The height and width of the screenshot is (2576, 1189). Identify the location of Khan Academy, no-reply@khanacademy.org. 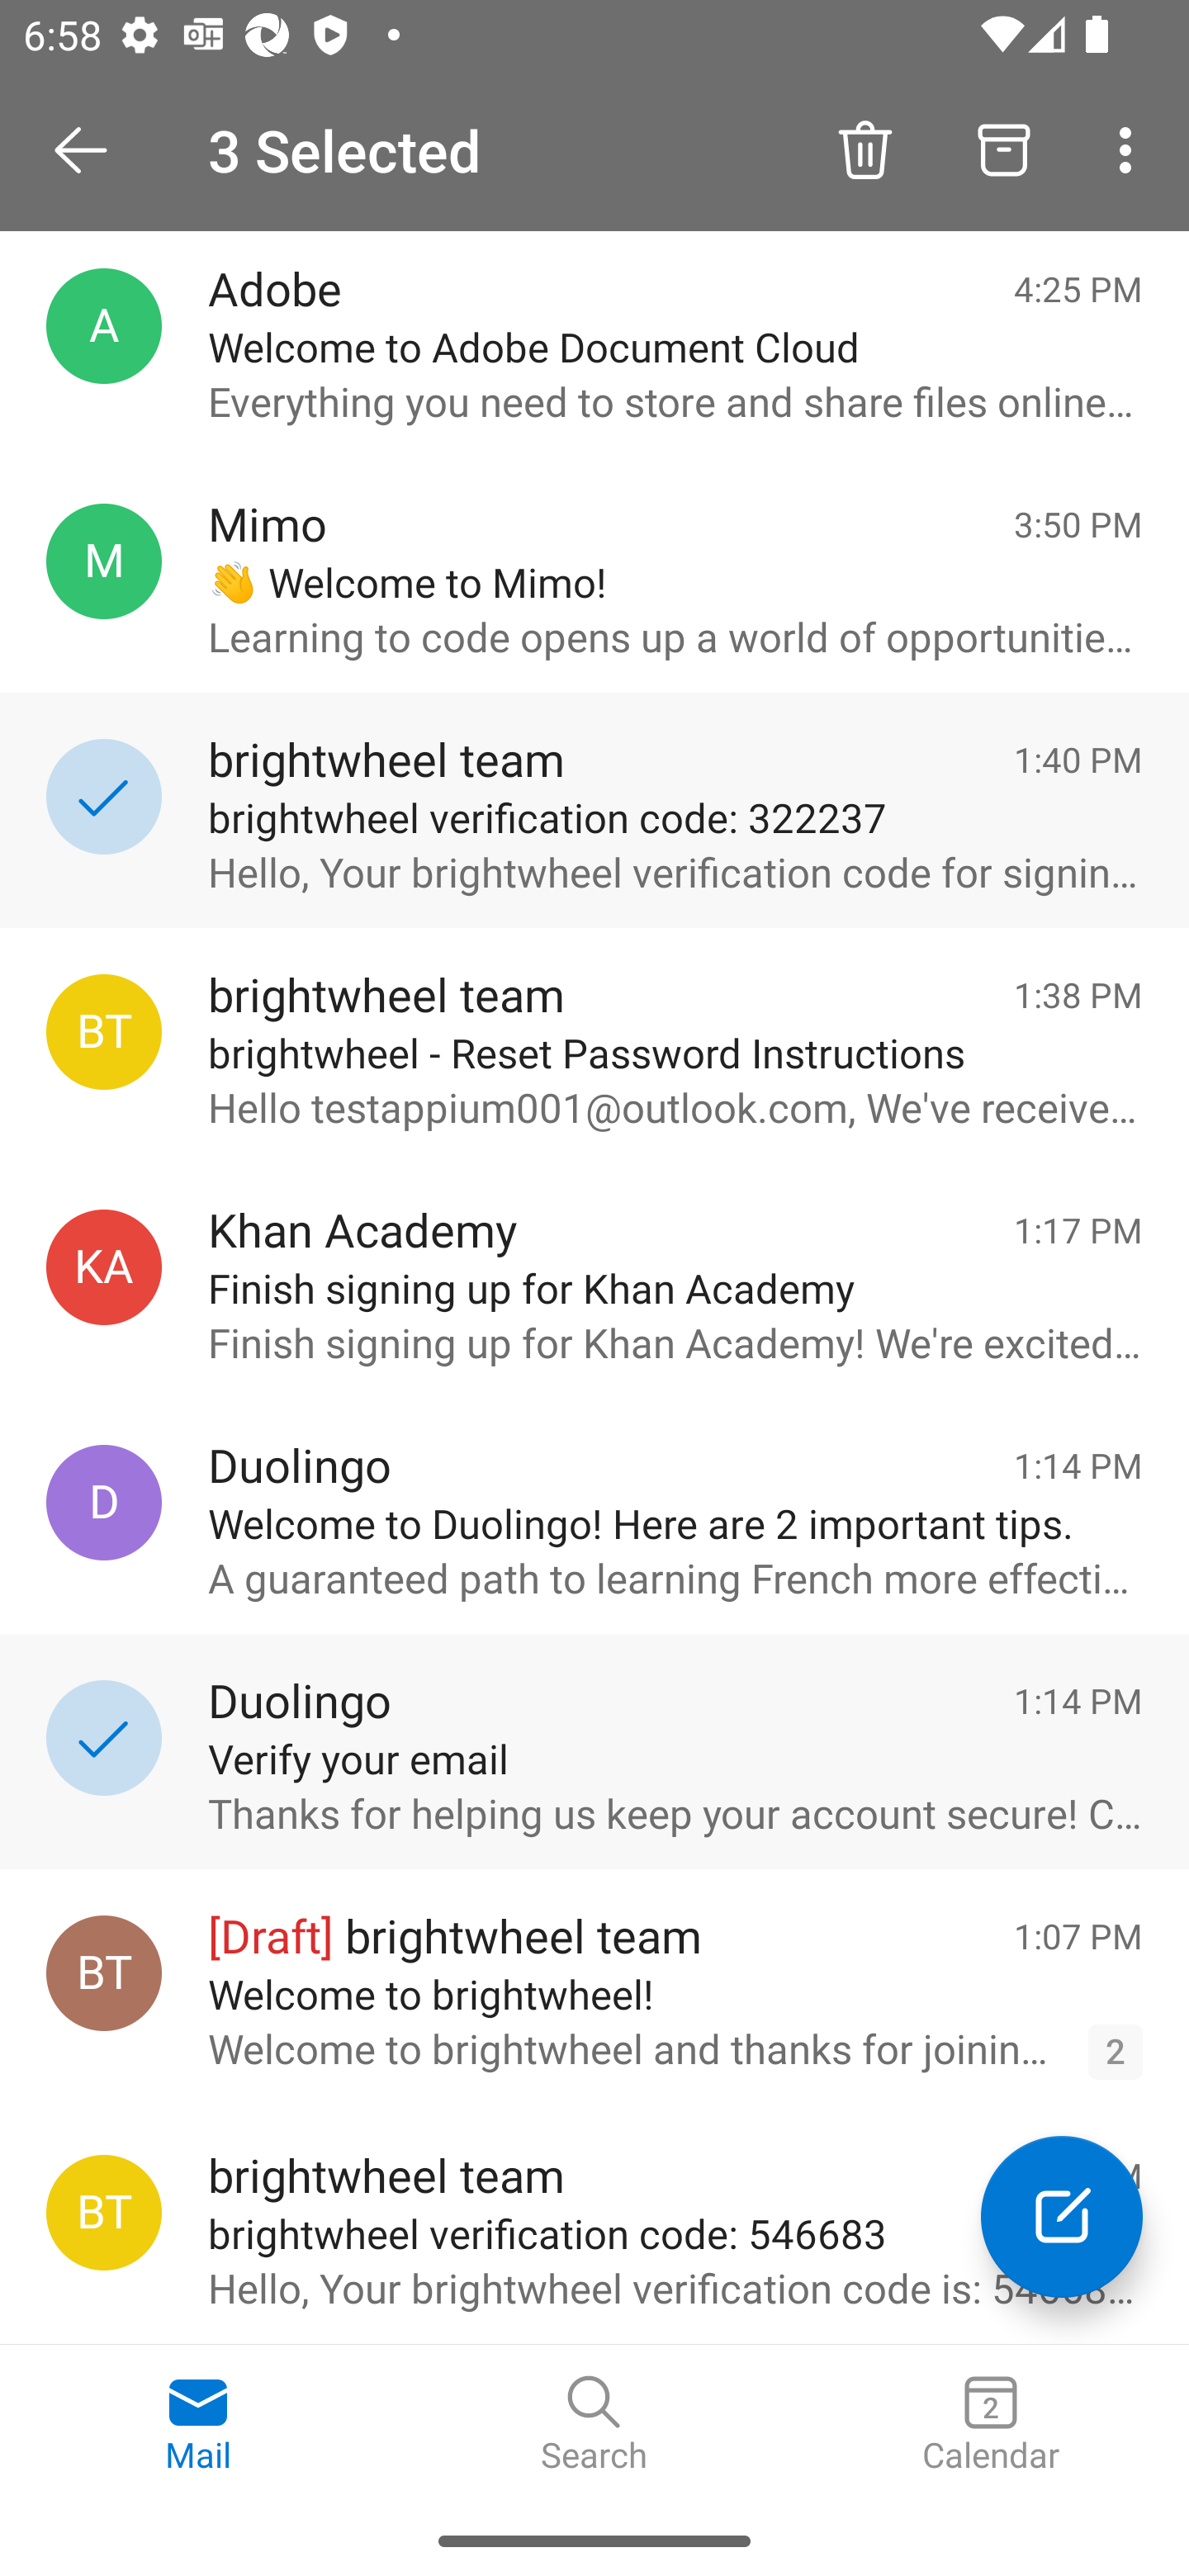
(104, 1267).